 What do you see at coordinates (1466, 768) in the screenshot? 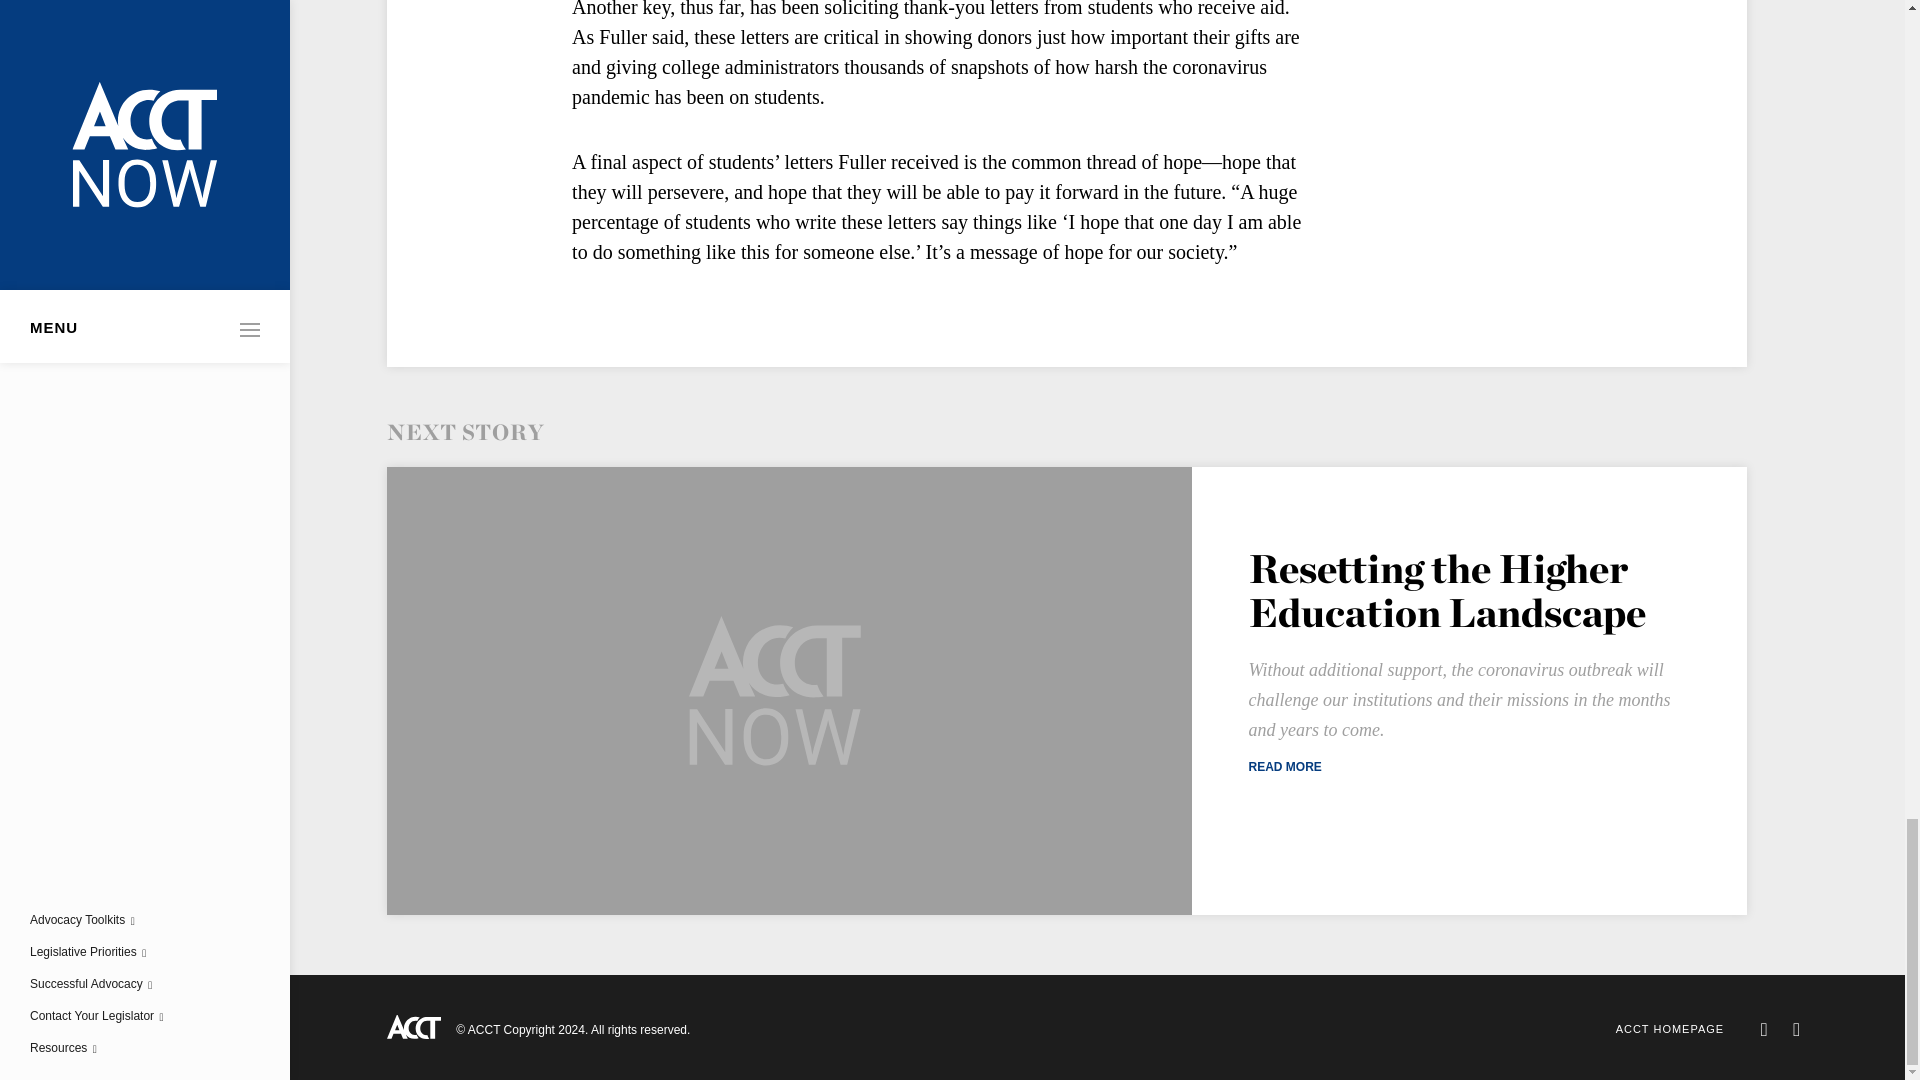
I see `READ MORE` at bounding box center [1466, 768].